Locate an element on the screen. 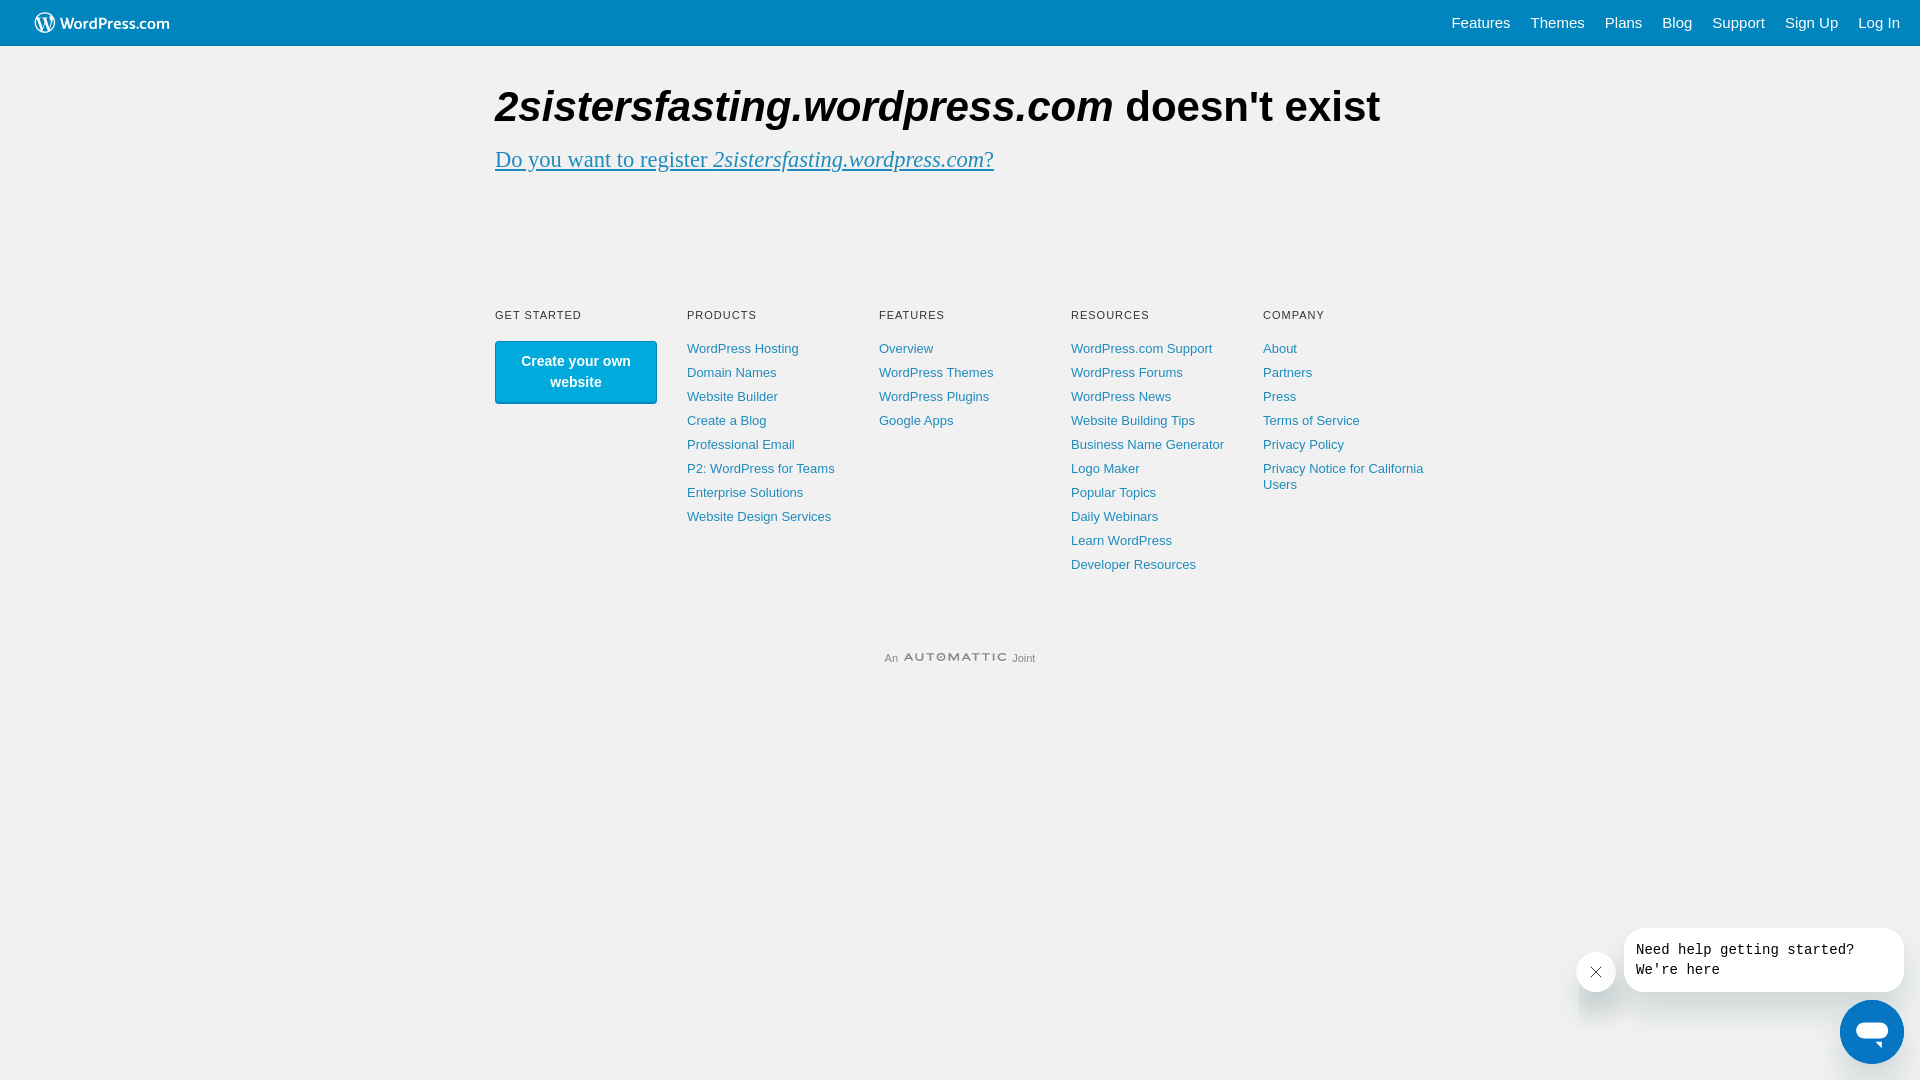 This screenshot has height=1080, width=1920. Do you want to register 2sistersfasting.wordpress.com? is located at coordinates (744, 160).